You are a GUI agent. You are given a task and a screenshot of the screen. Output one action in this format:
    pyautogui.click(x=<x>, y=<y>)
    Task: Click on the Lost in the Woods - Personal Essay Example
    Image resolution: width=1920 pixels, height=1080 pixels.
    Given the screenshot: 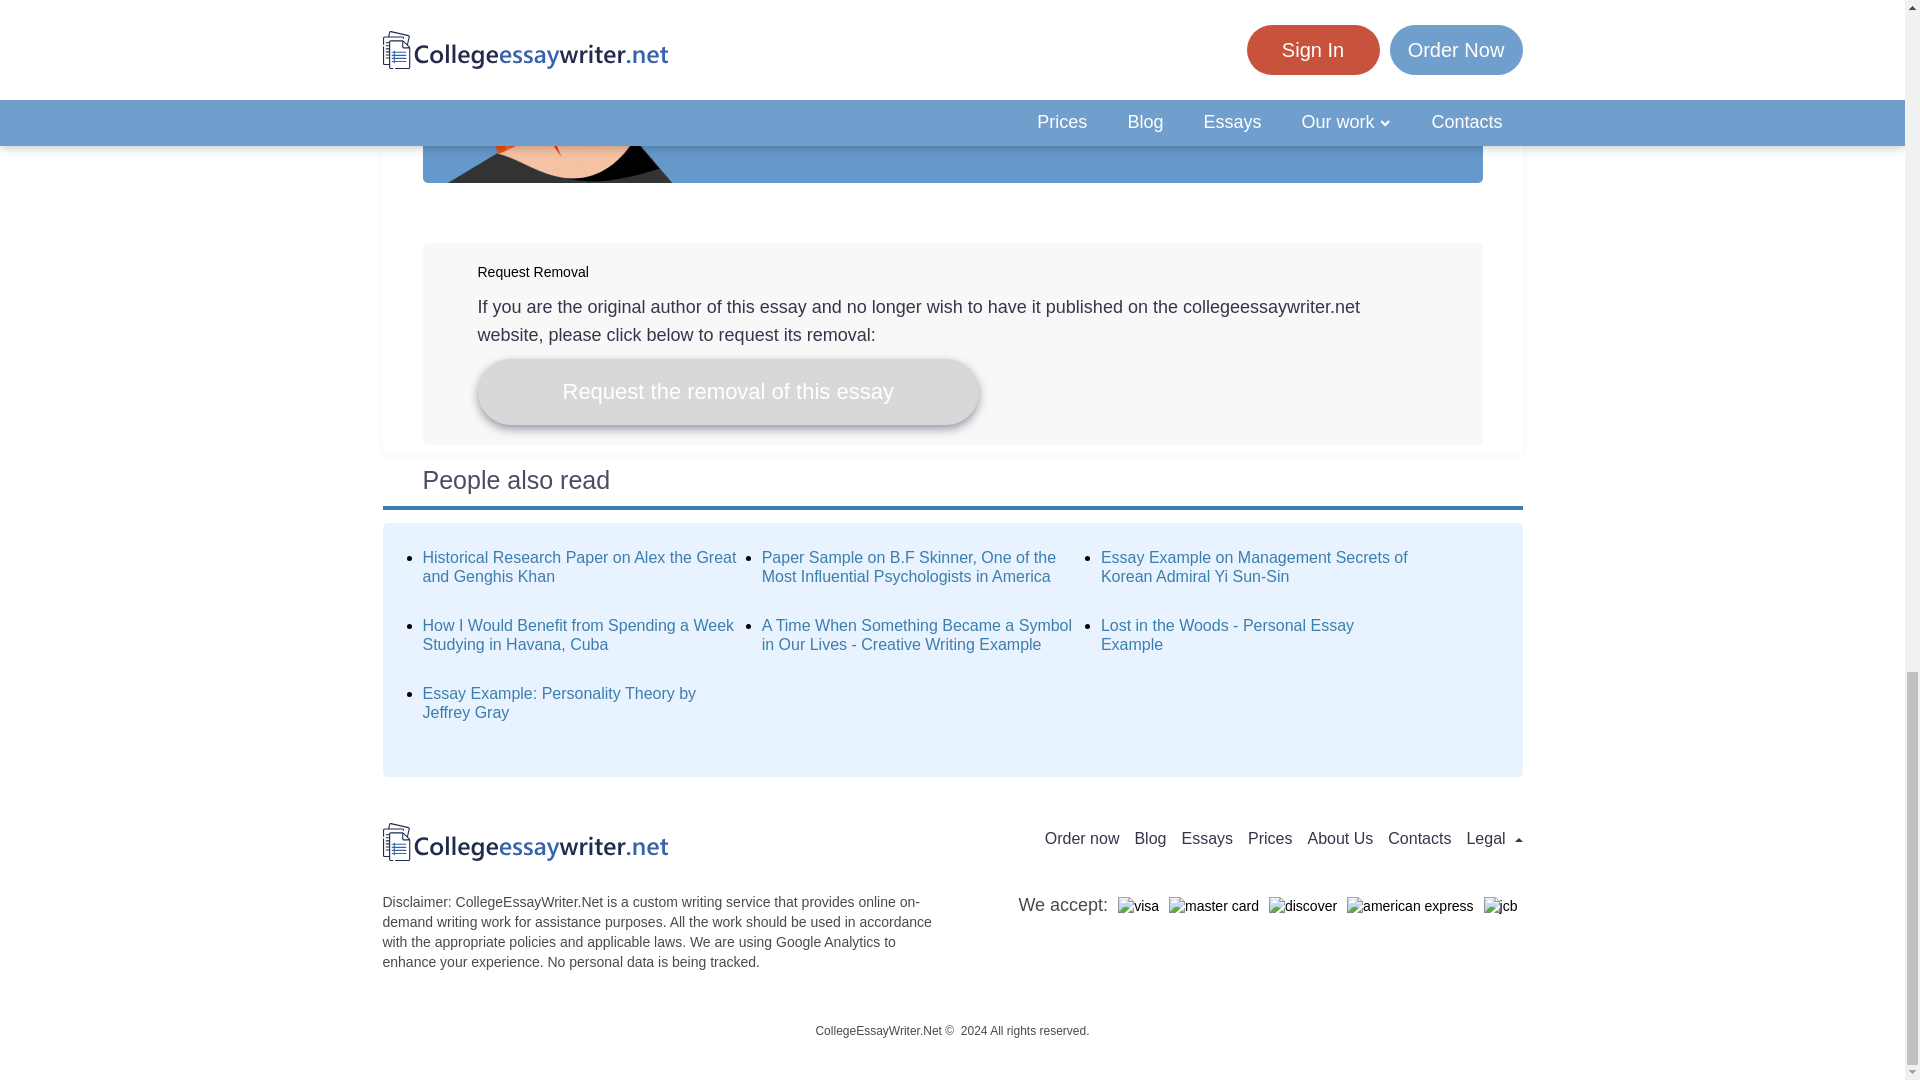 What is the action you would take?
    pyautogui.click(x=1226, y=634)
    